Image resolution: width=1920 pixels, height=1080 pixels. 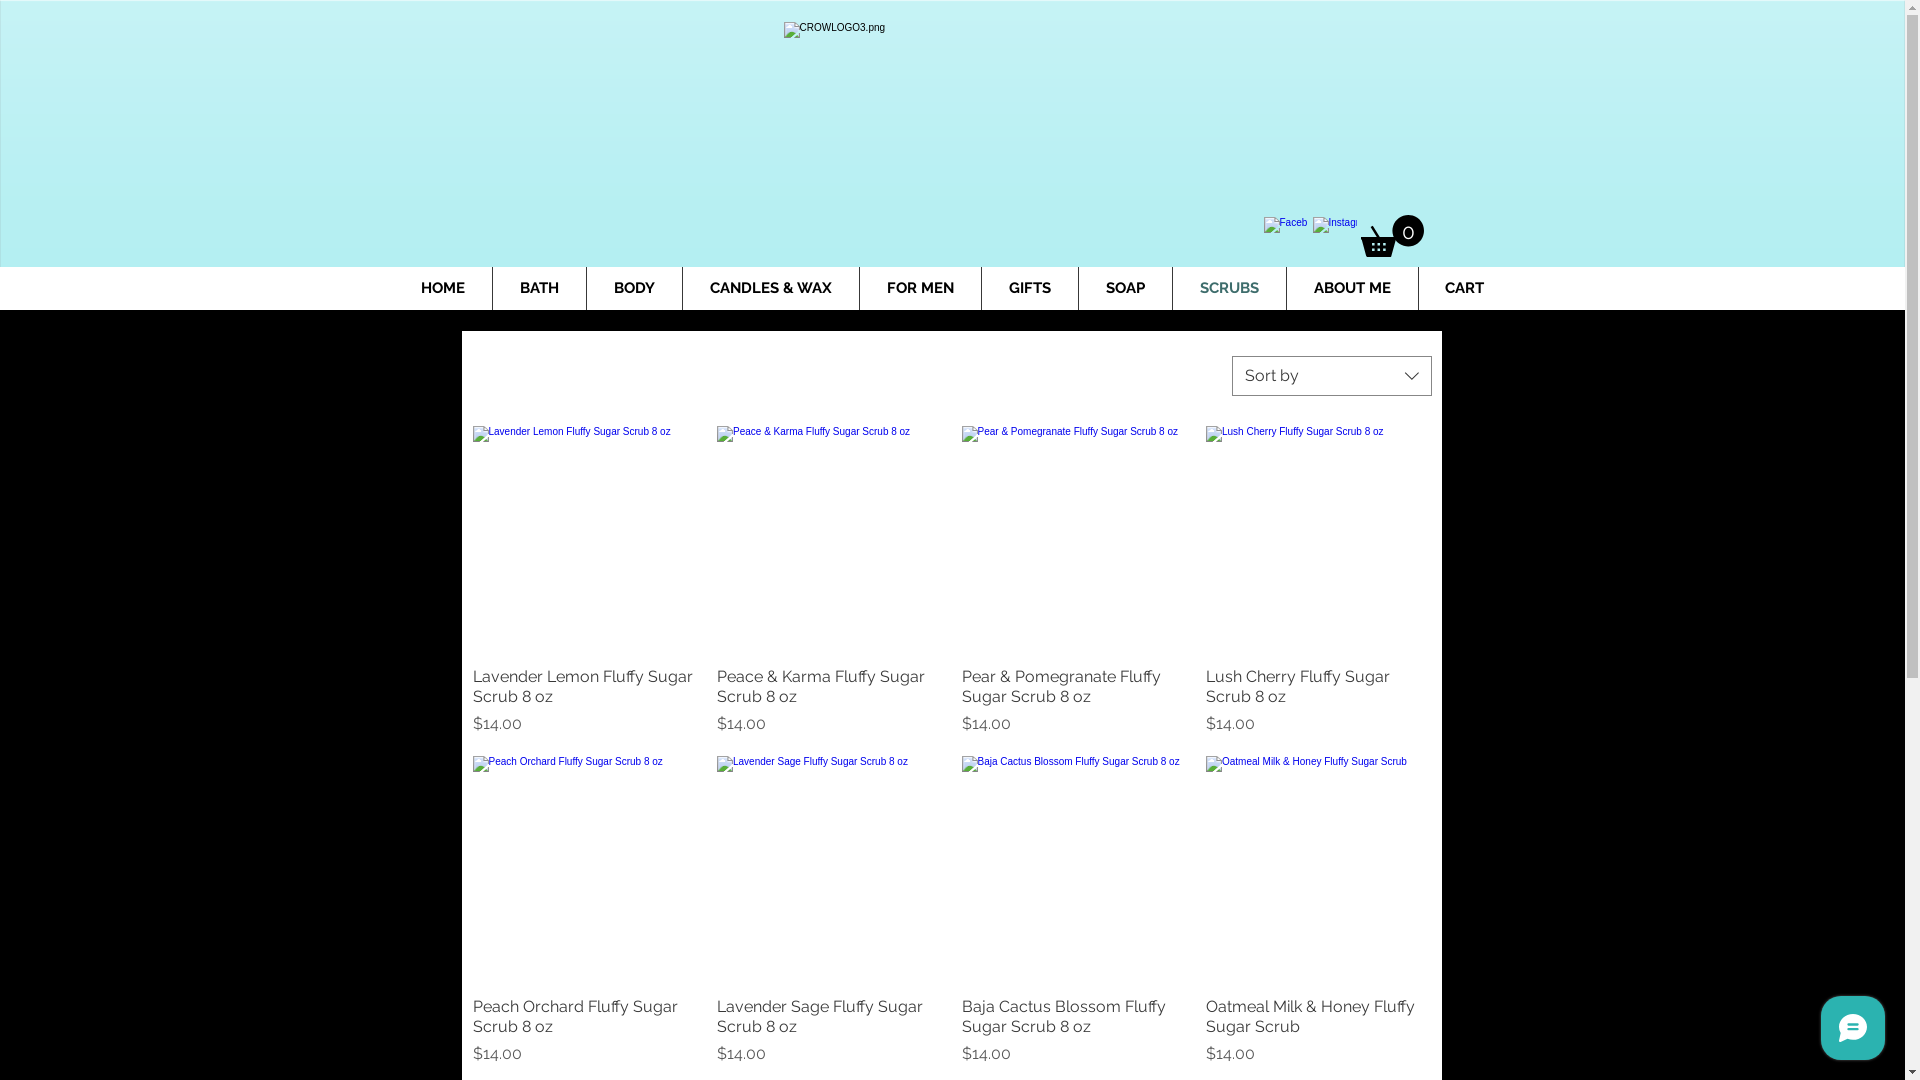 What do you see at coordinates (442, 288) in the screenshot?
I see `HOME` at bounding box center [442, 288].